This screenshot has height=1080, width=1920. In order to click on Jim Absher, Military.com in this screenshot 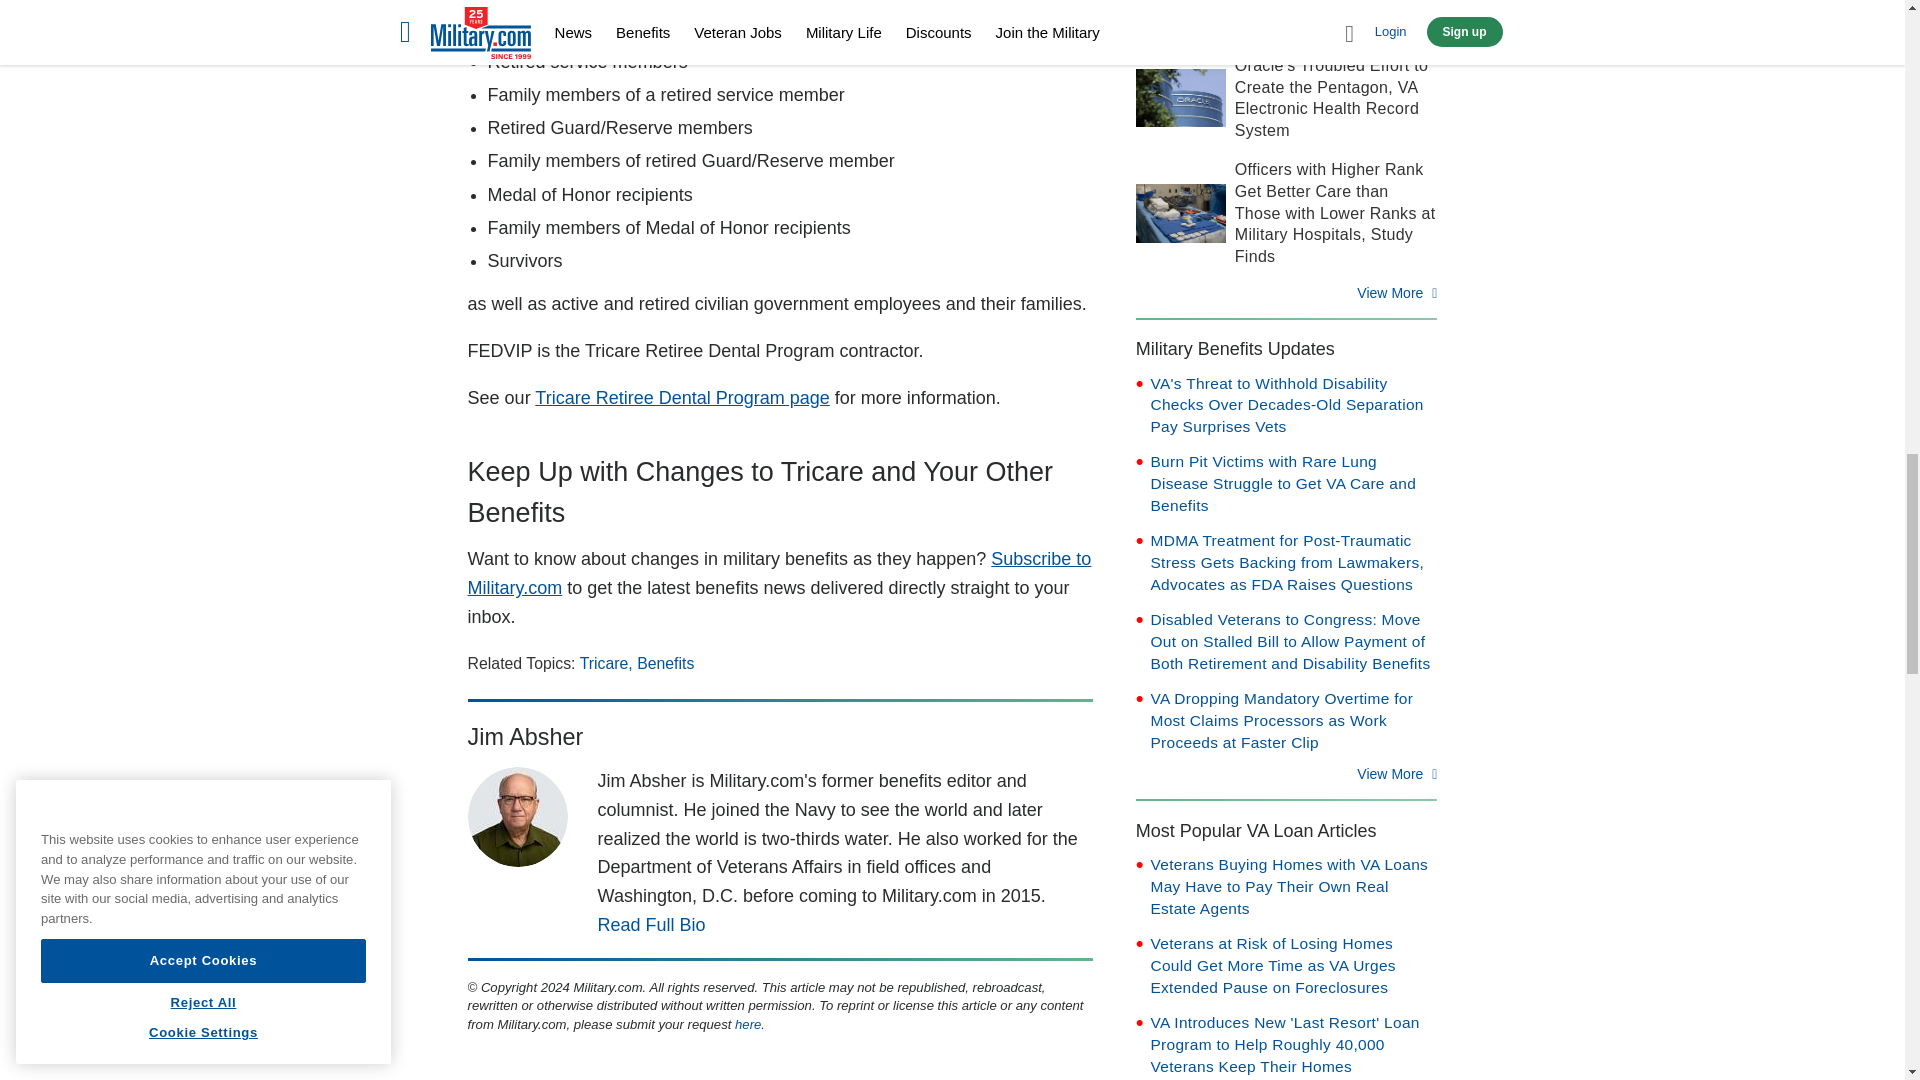, I will do `click(518, 816)`.